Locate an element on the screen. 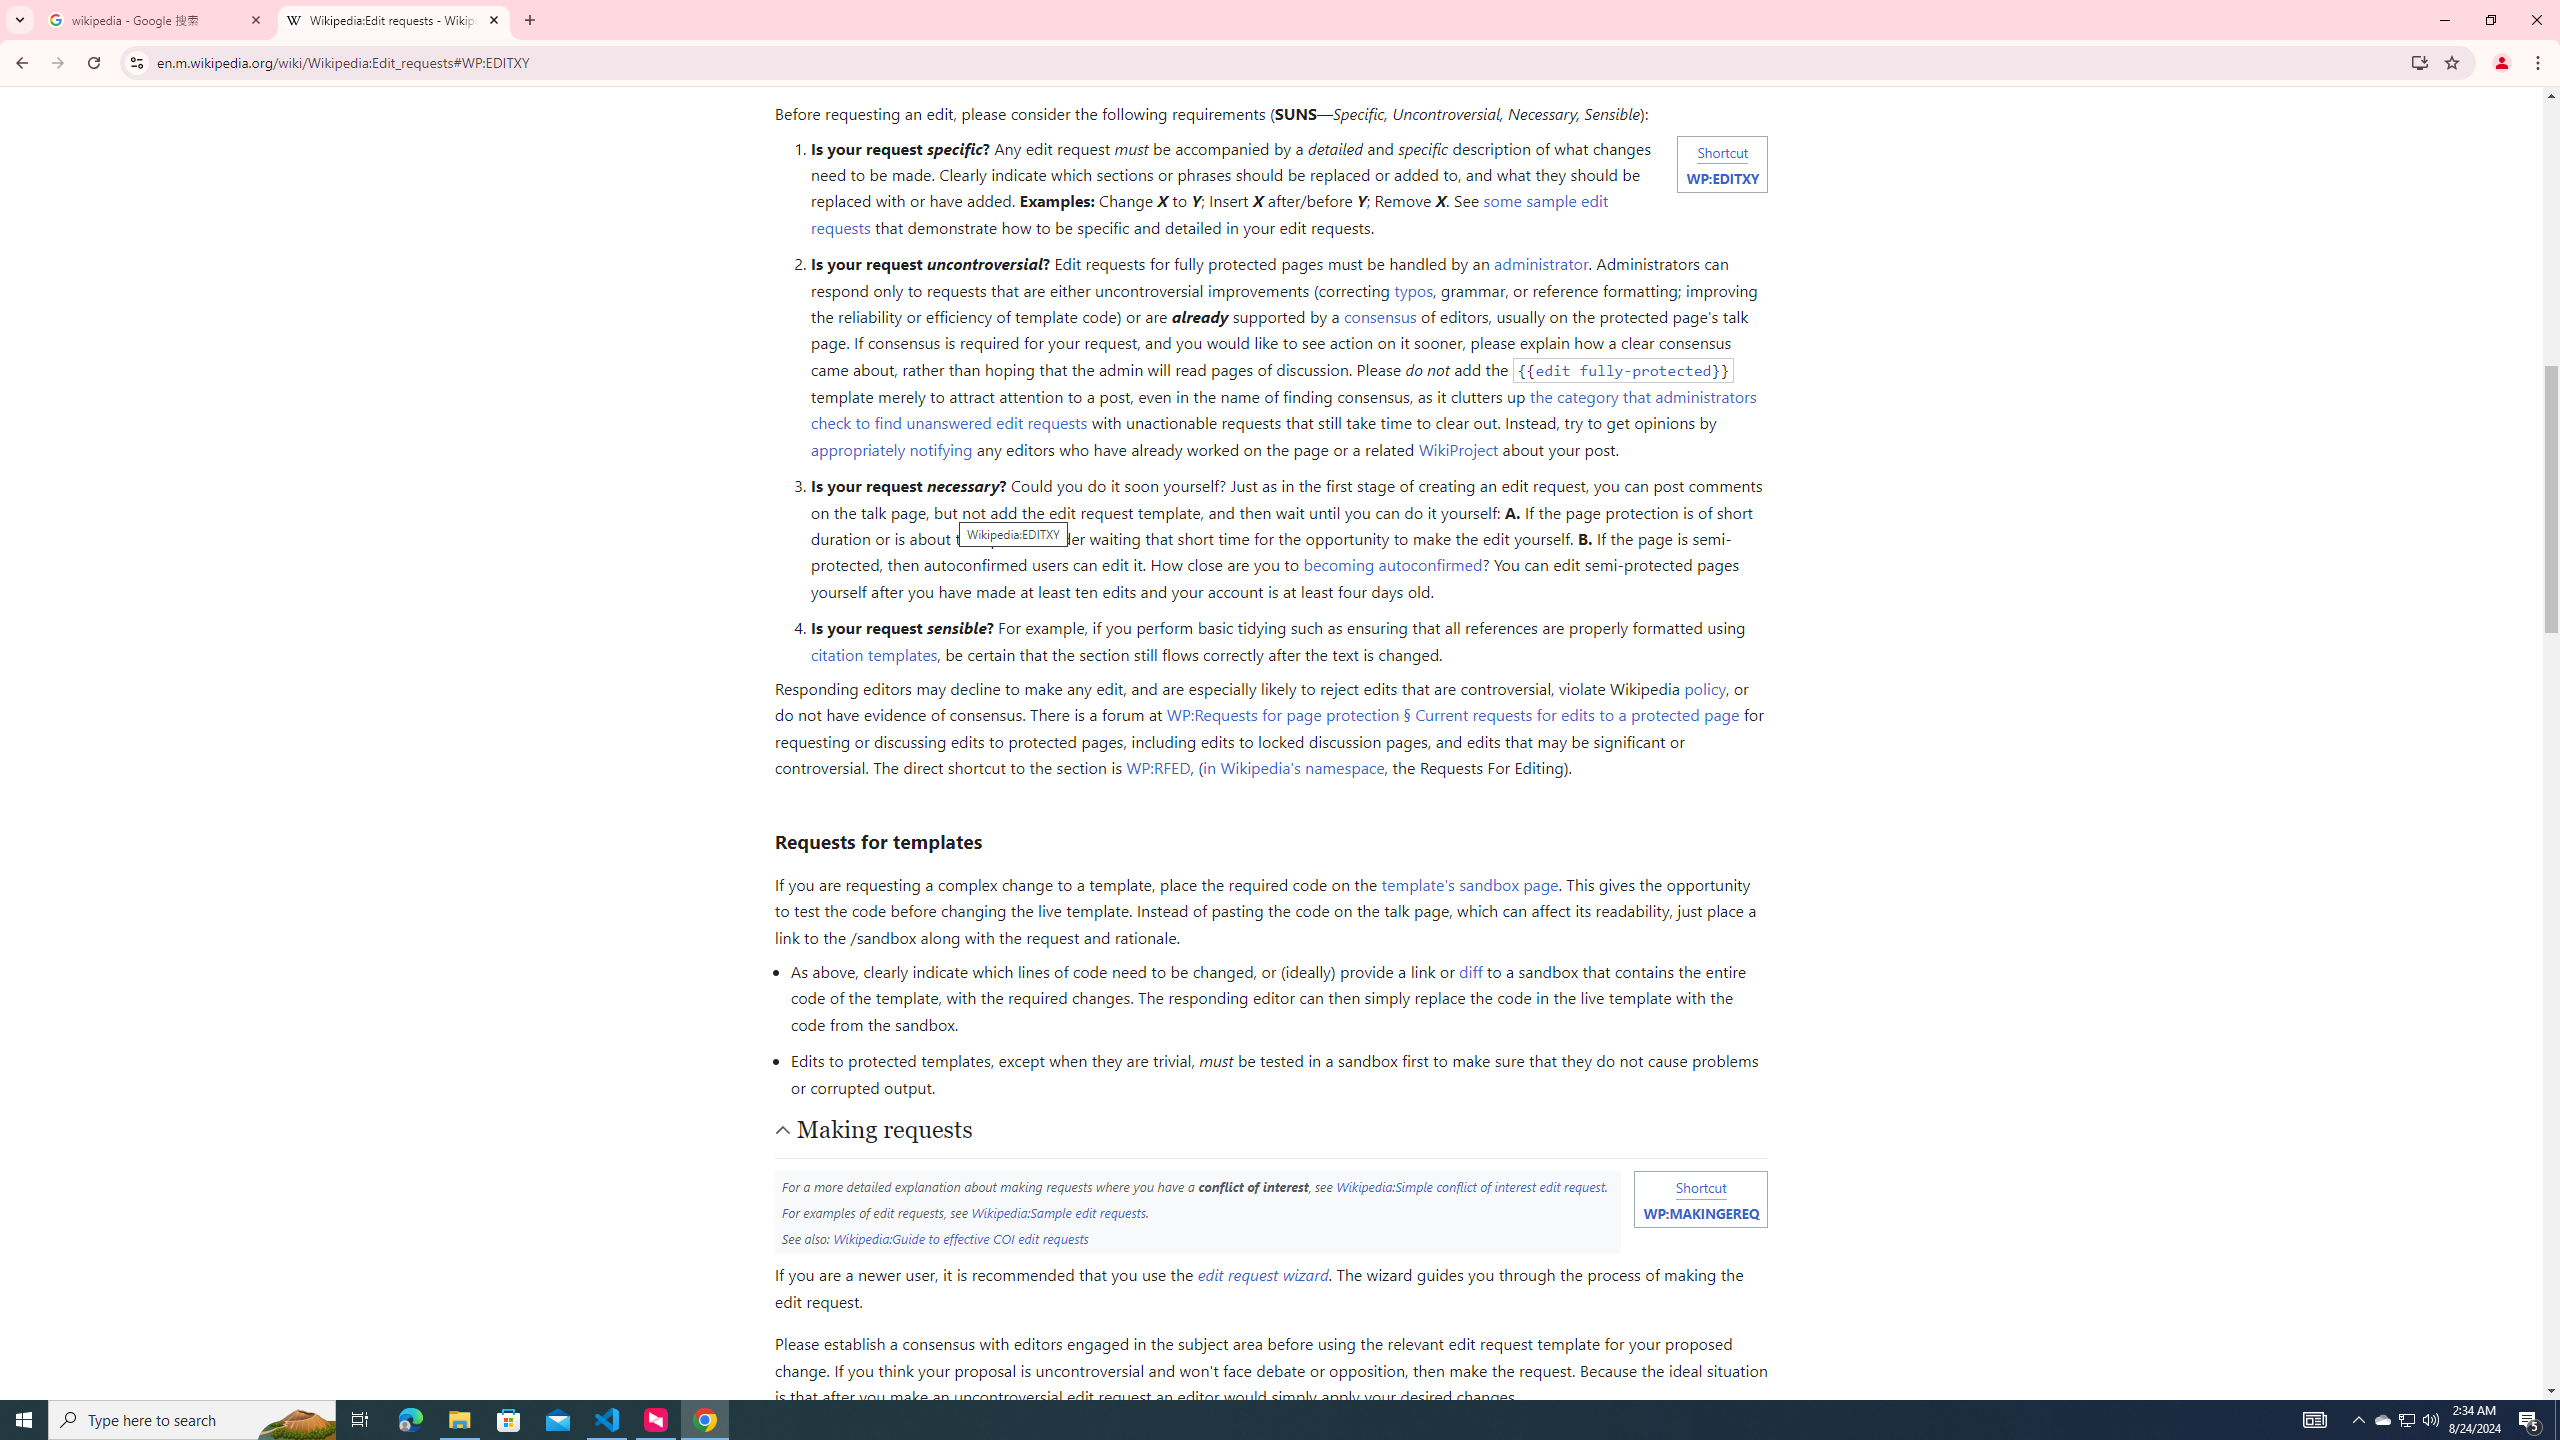 The image size is (2560, 1440). citation templates is located at coordinates (872, 654).